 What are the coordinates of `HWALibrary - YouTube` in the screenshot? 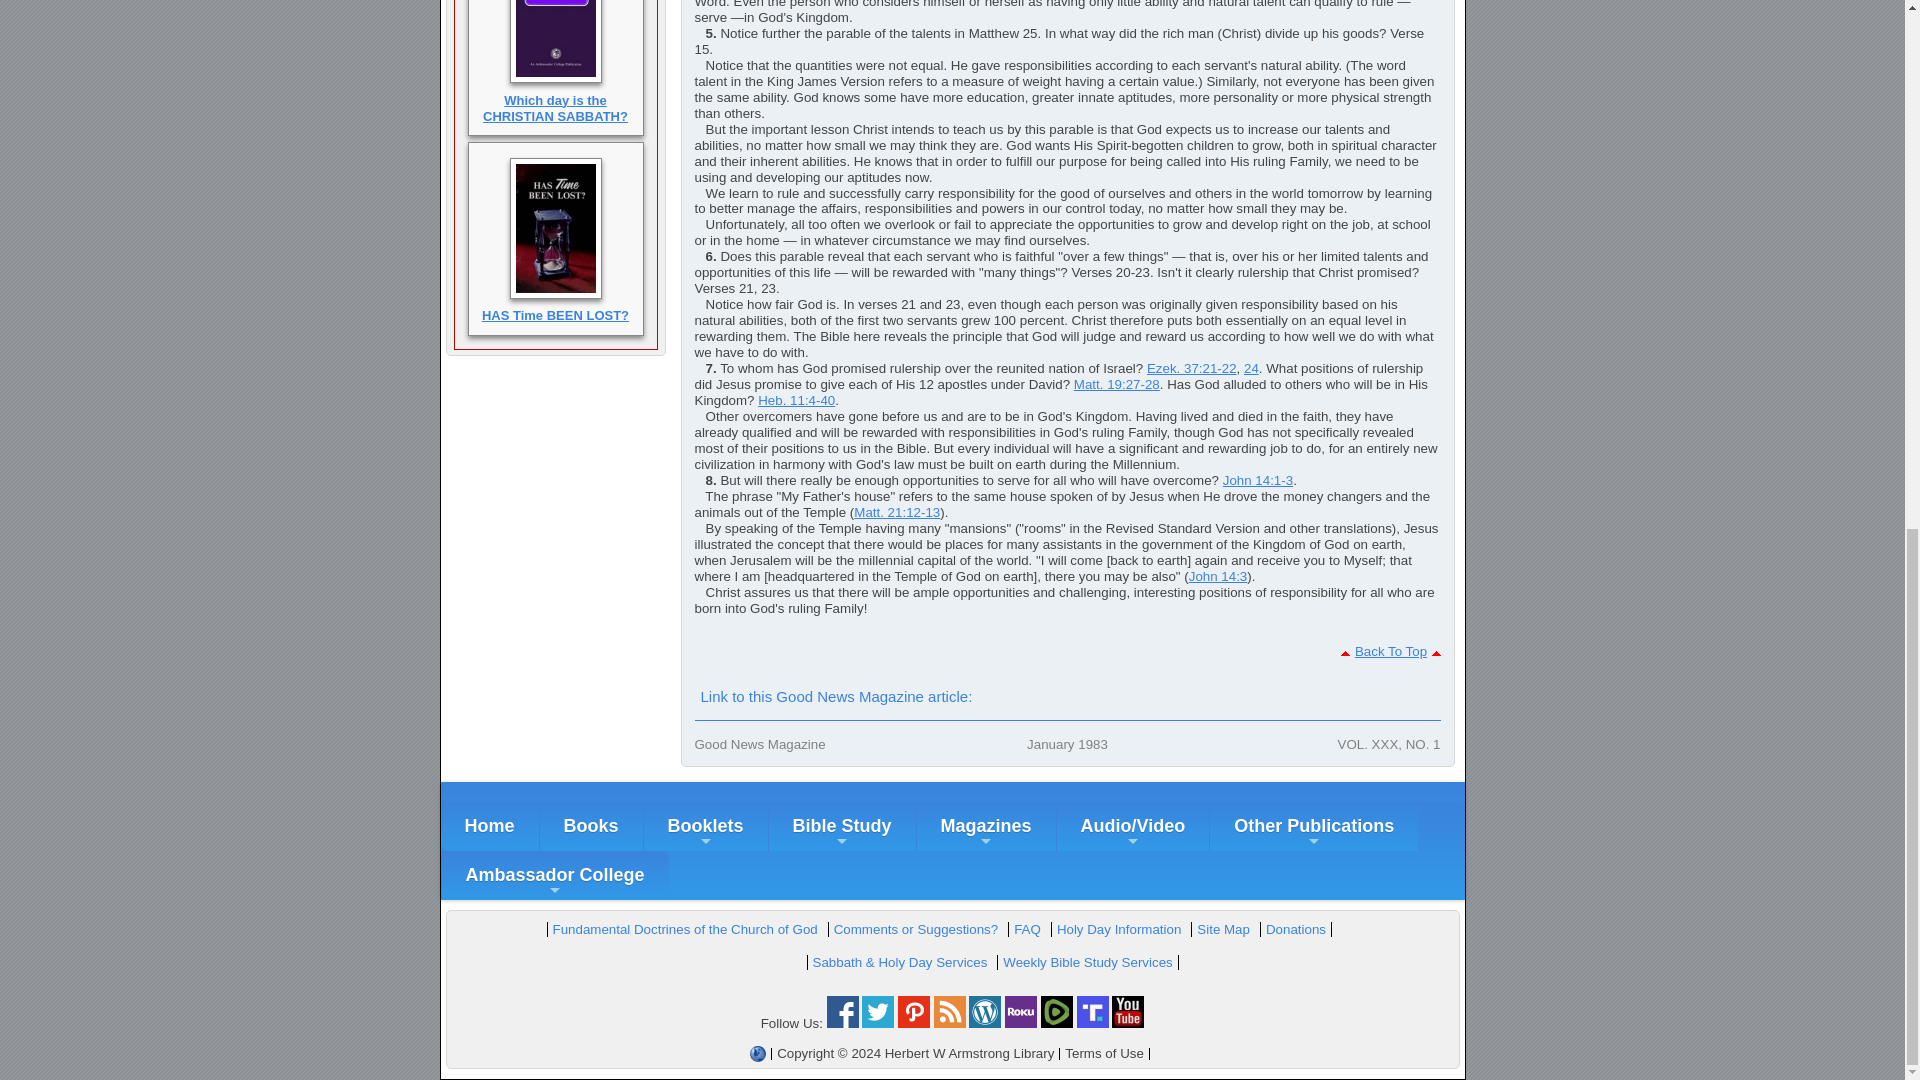 It's located at (1128, 1024).